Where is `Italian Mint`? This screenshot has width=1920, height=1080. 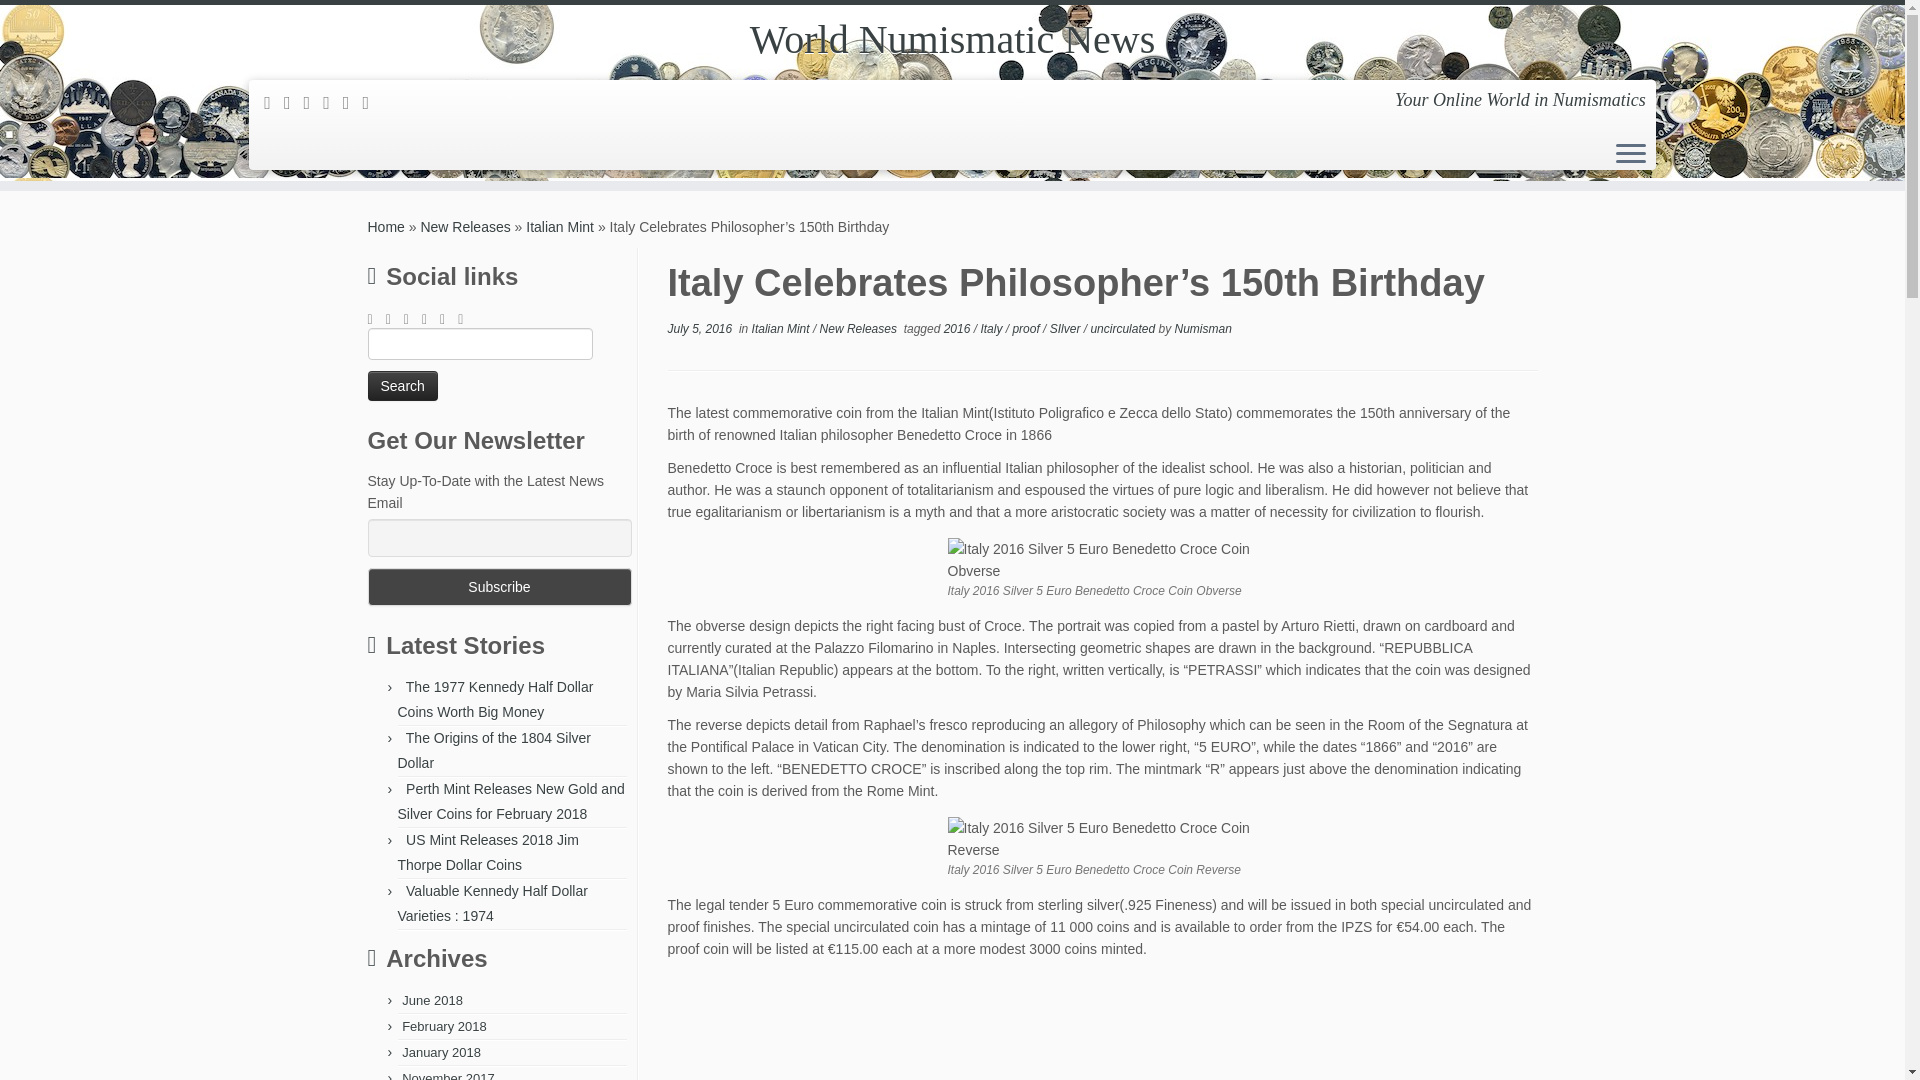 Italian Mint is located at coordinates (560, 227).